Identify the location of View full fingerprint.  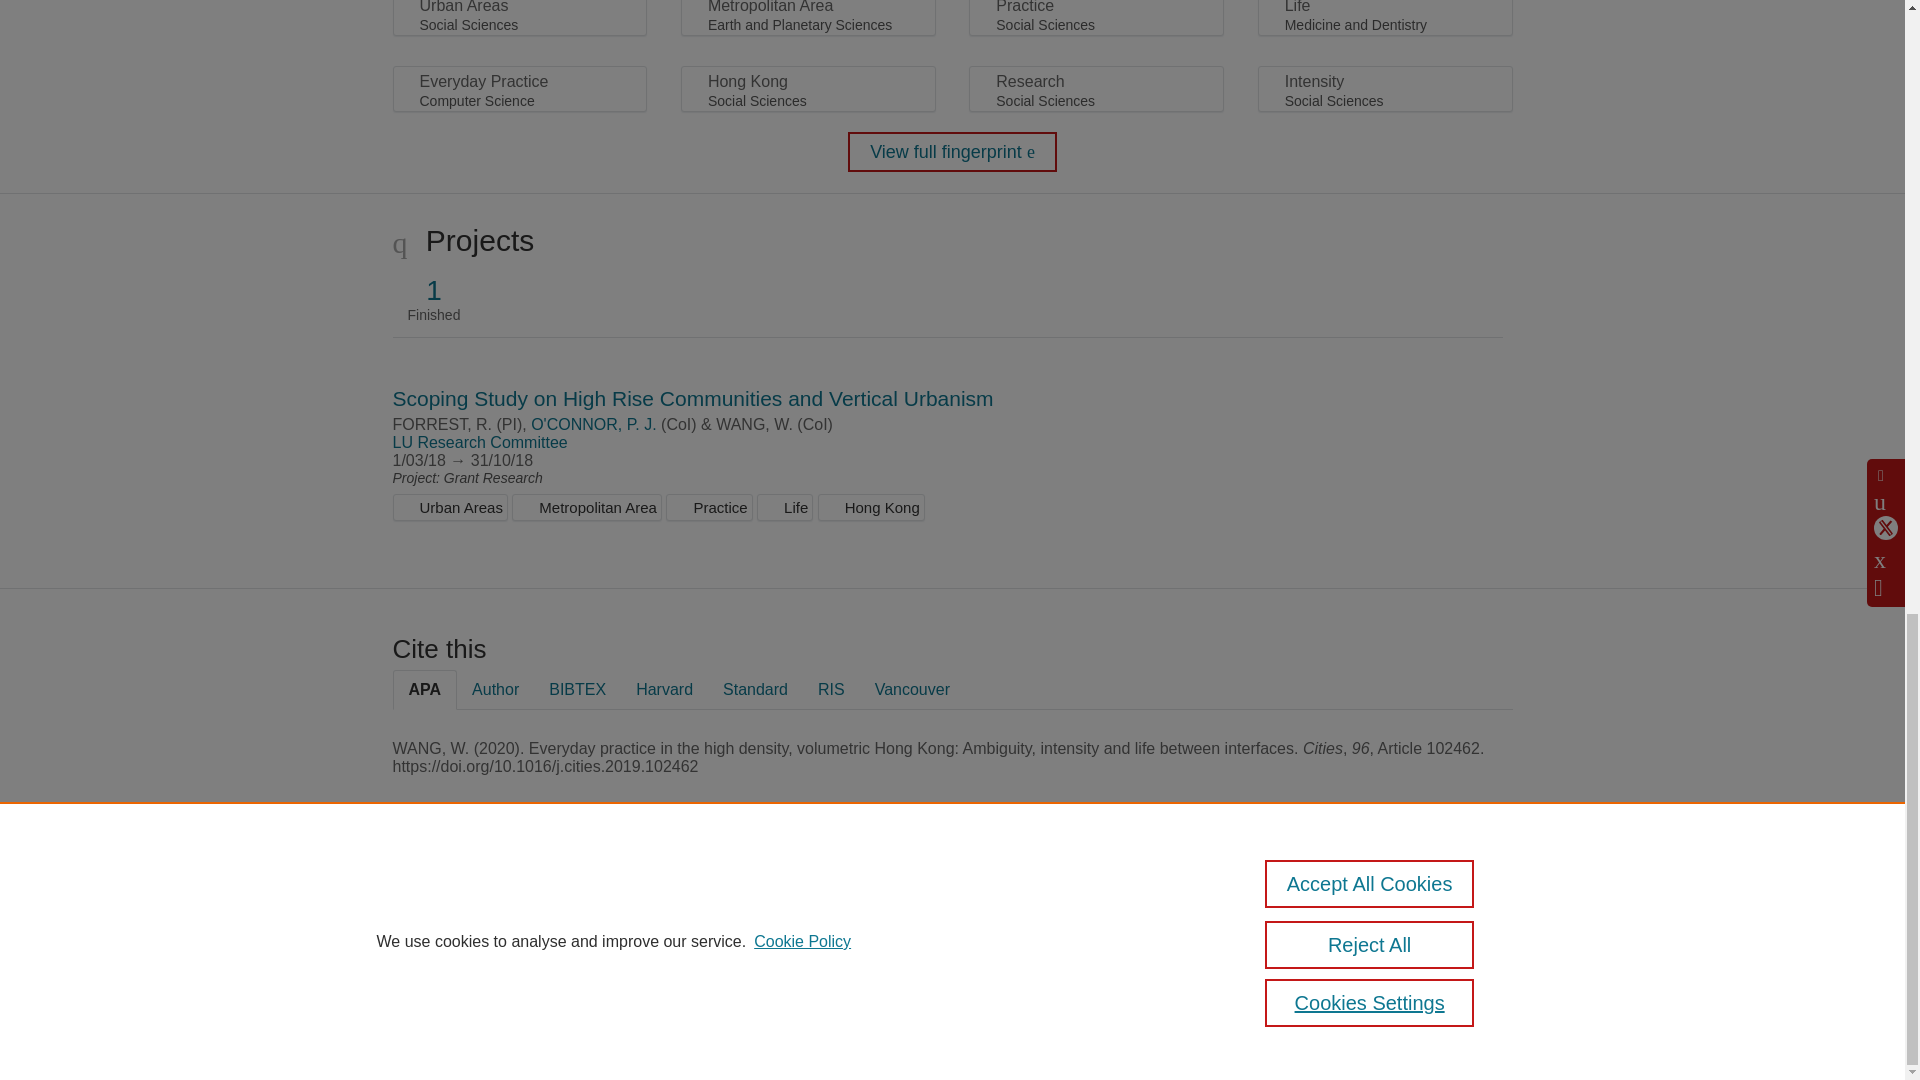
(952, 151).